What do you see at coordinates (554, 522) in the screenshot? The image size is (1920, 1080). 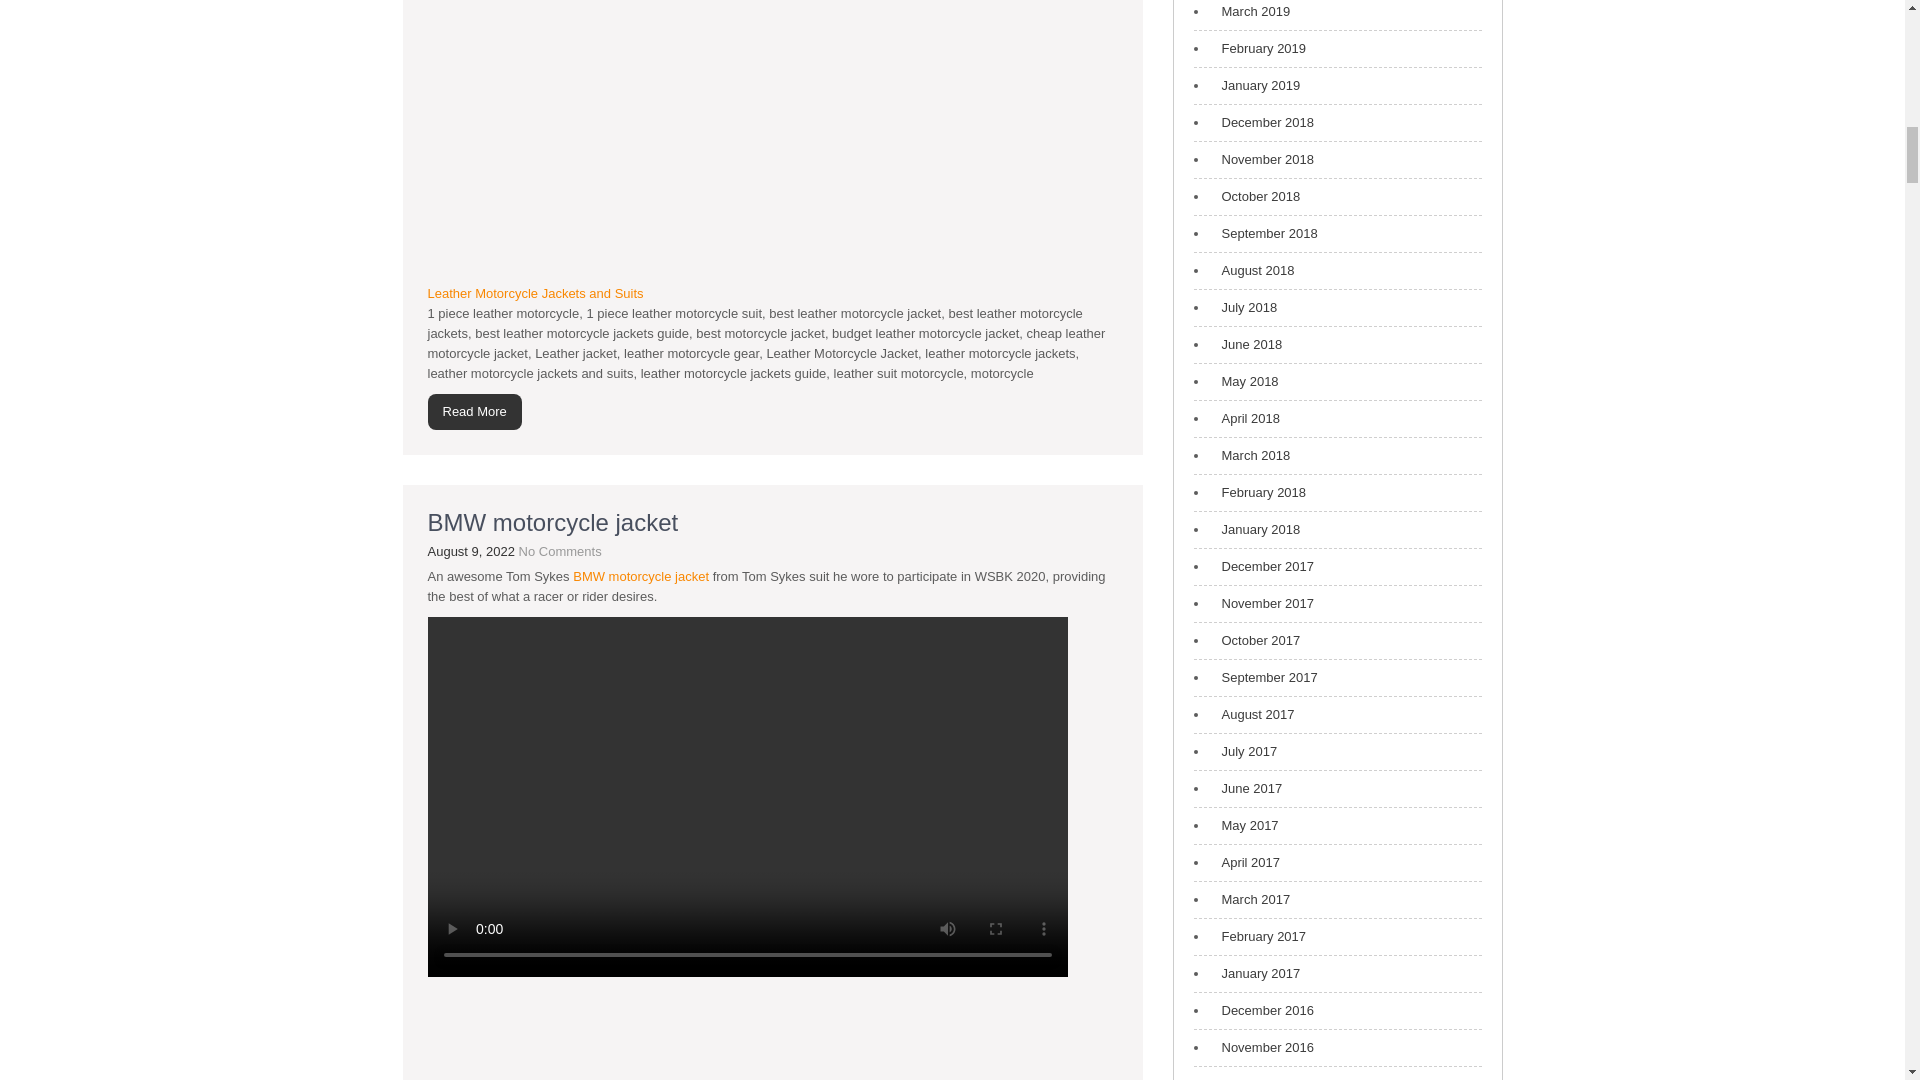 I see `BMW motorcycle jacket` at bounding box center [554, 522].